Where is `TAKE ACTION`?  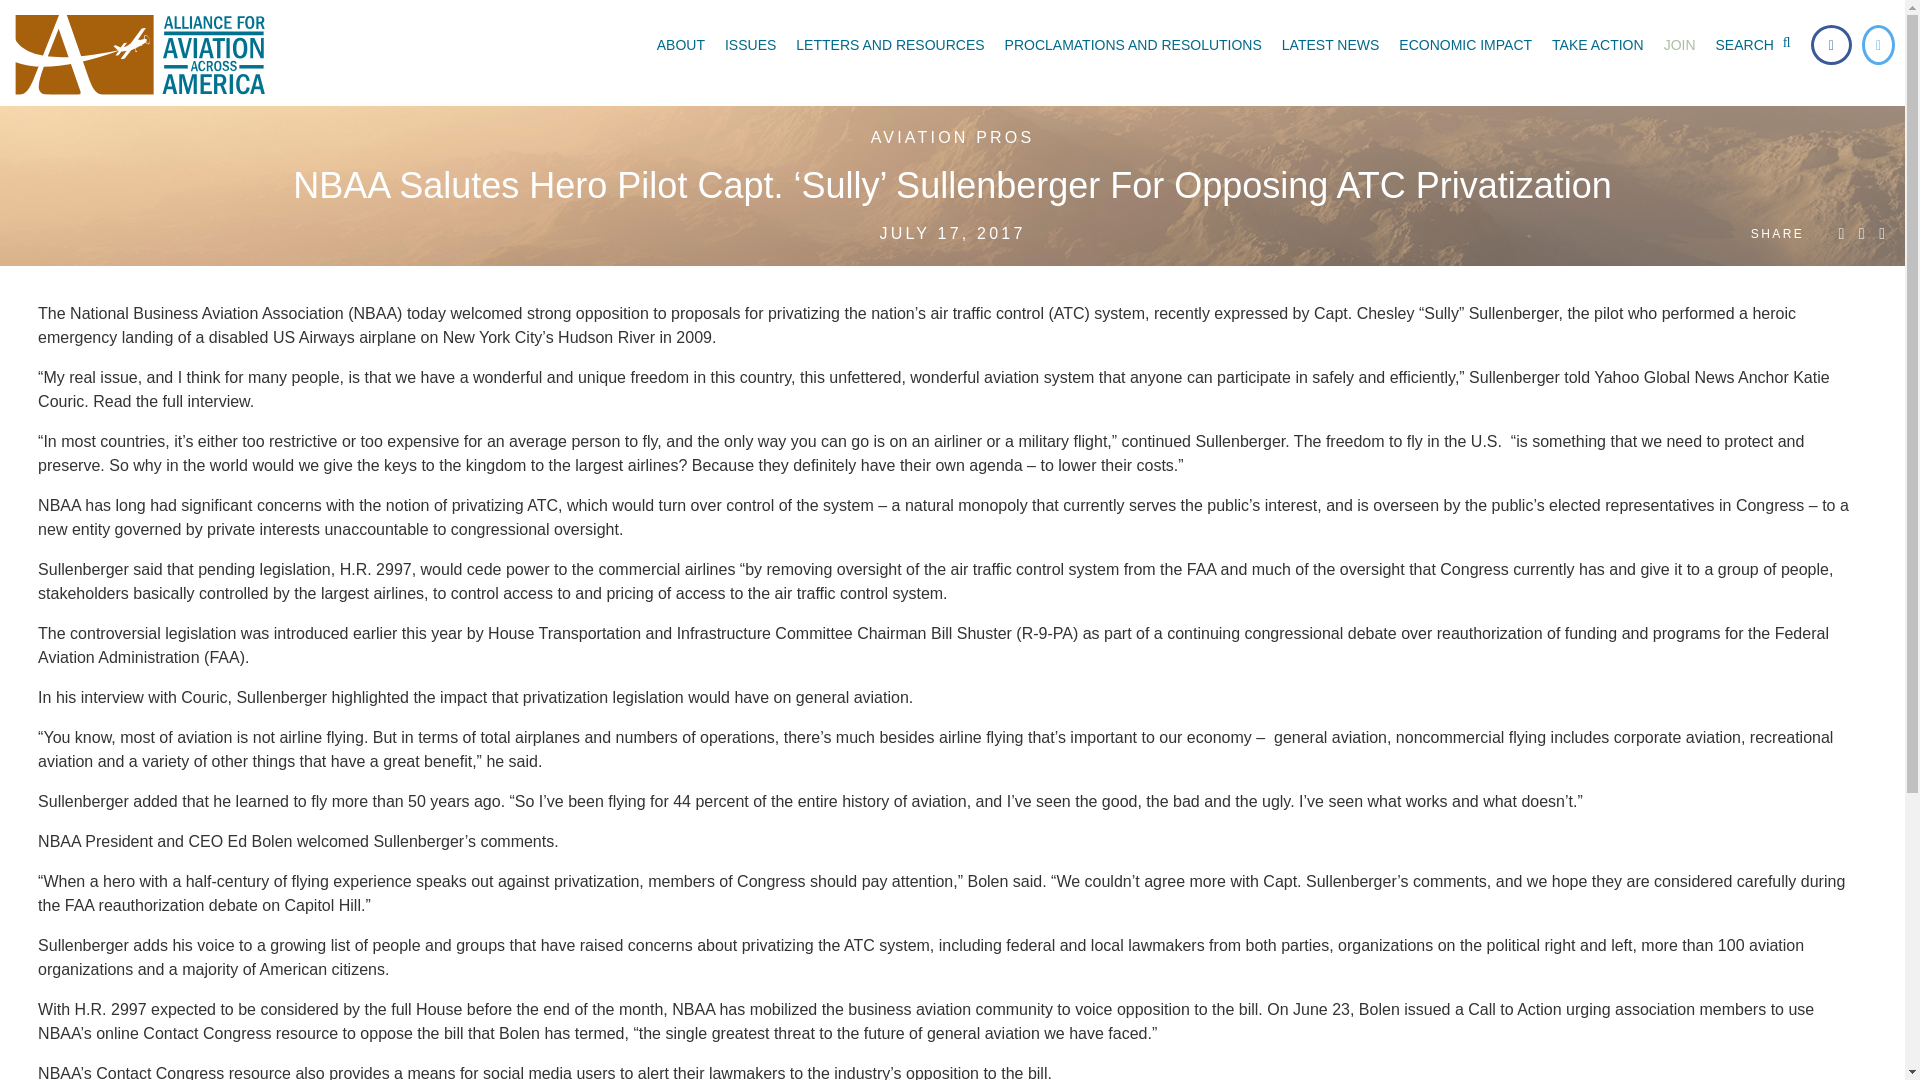 TAKE ACTION is located at coordinates (1597, 44).